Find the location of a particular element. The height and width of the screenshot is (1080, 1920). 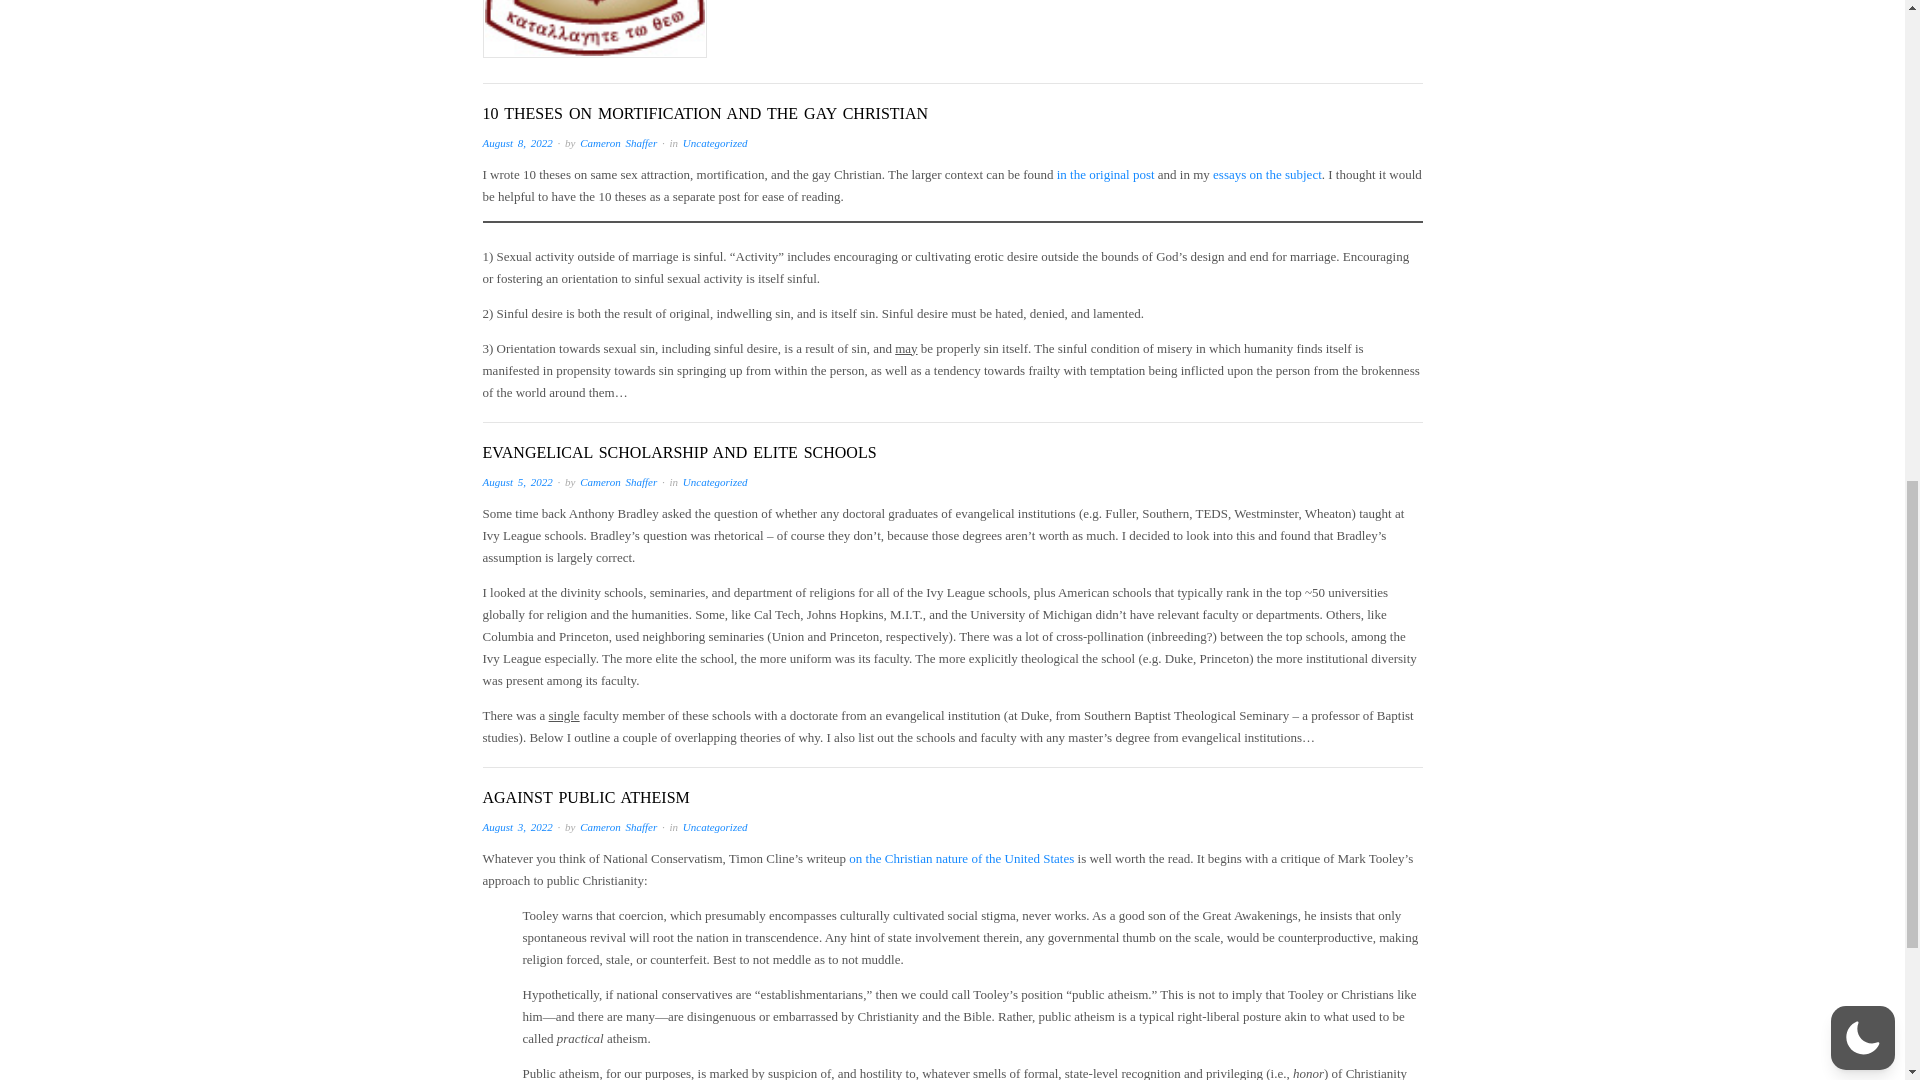

essays on the subject is located at coordinates (1268, 174).